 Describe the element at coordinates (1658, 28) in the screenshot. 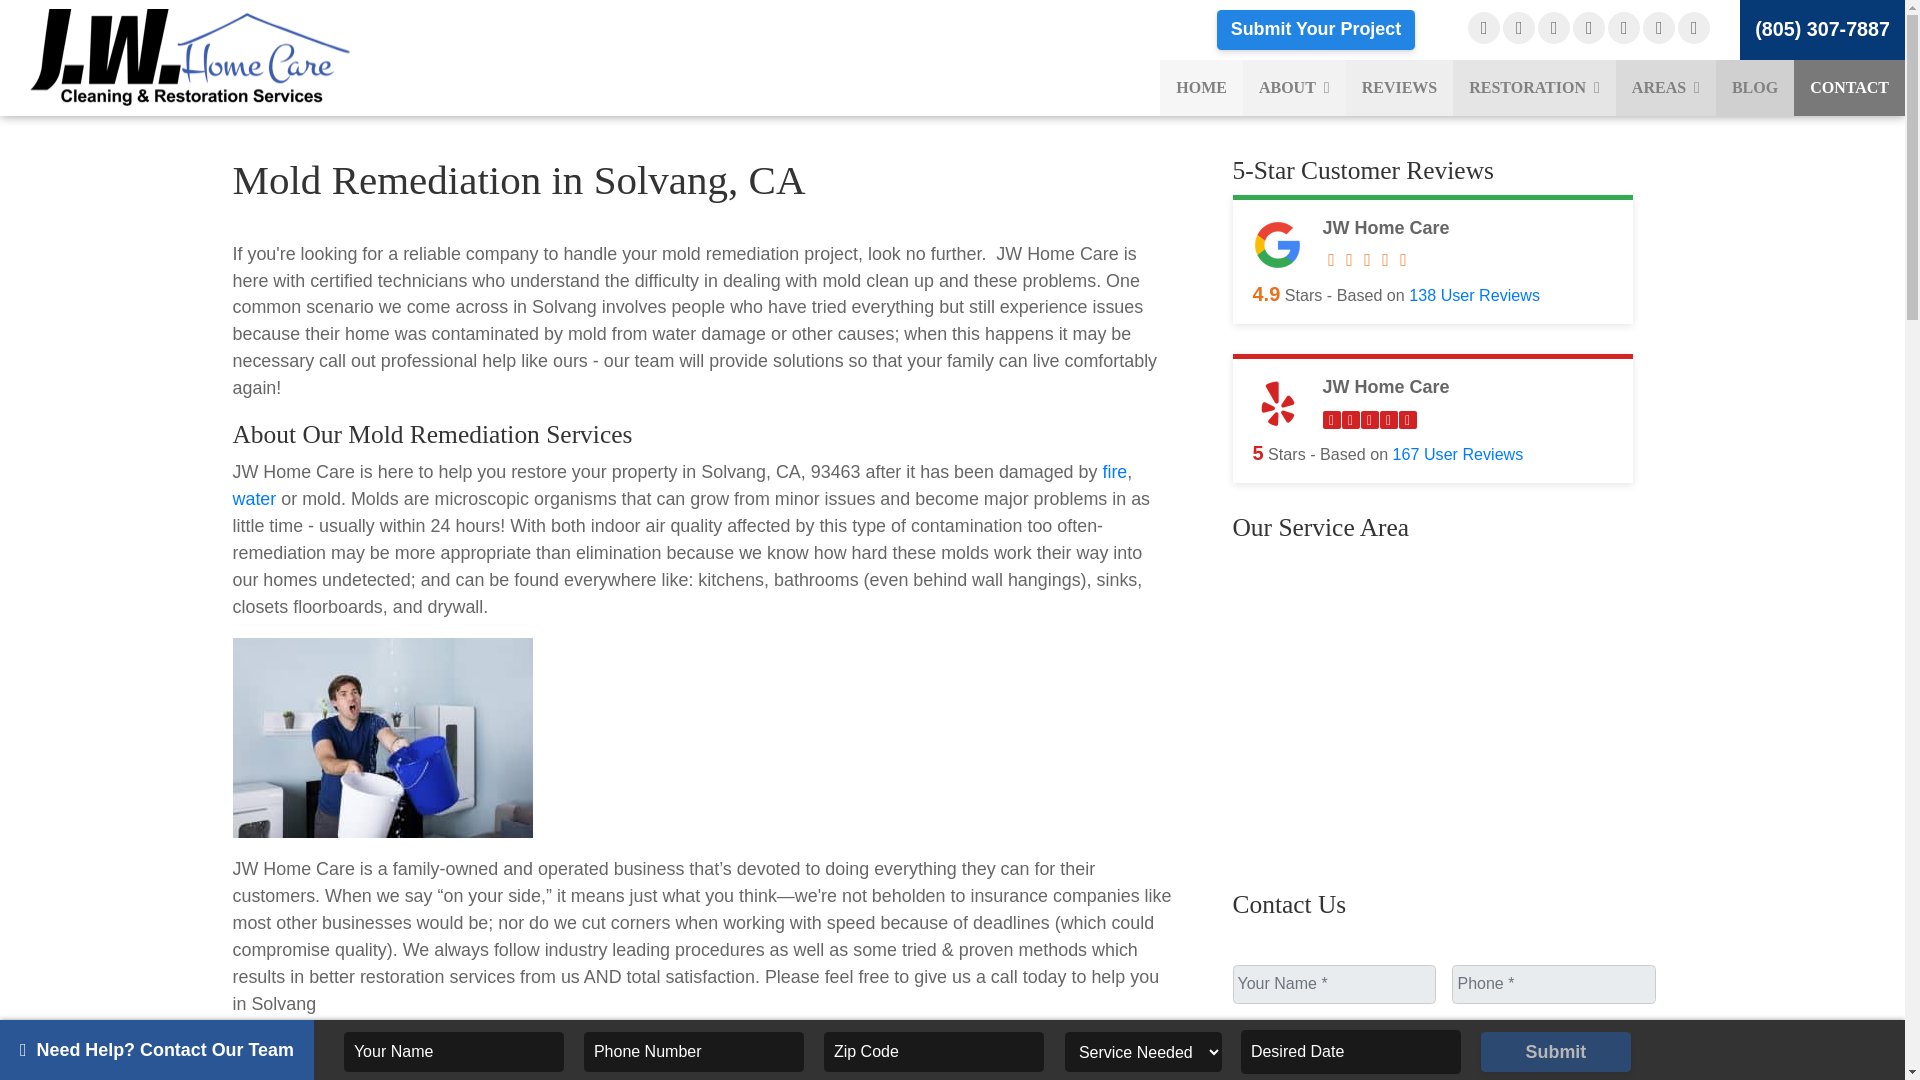

I see `LinkedIn` at that location.